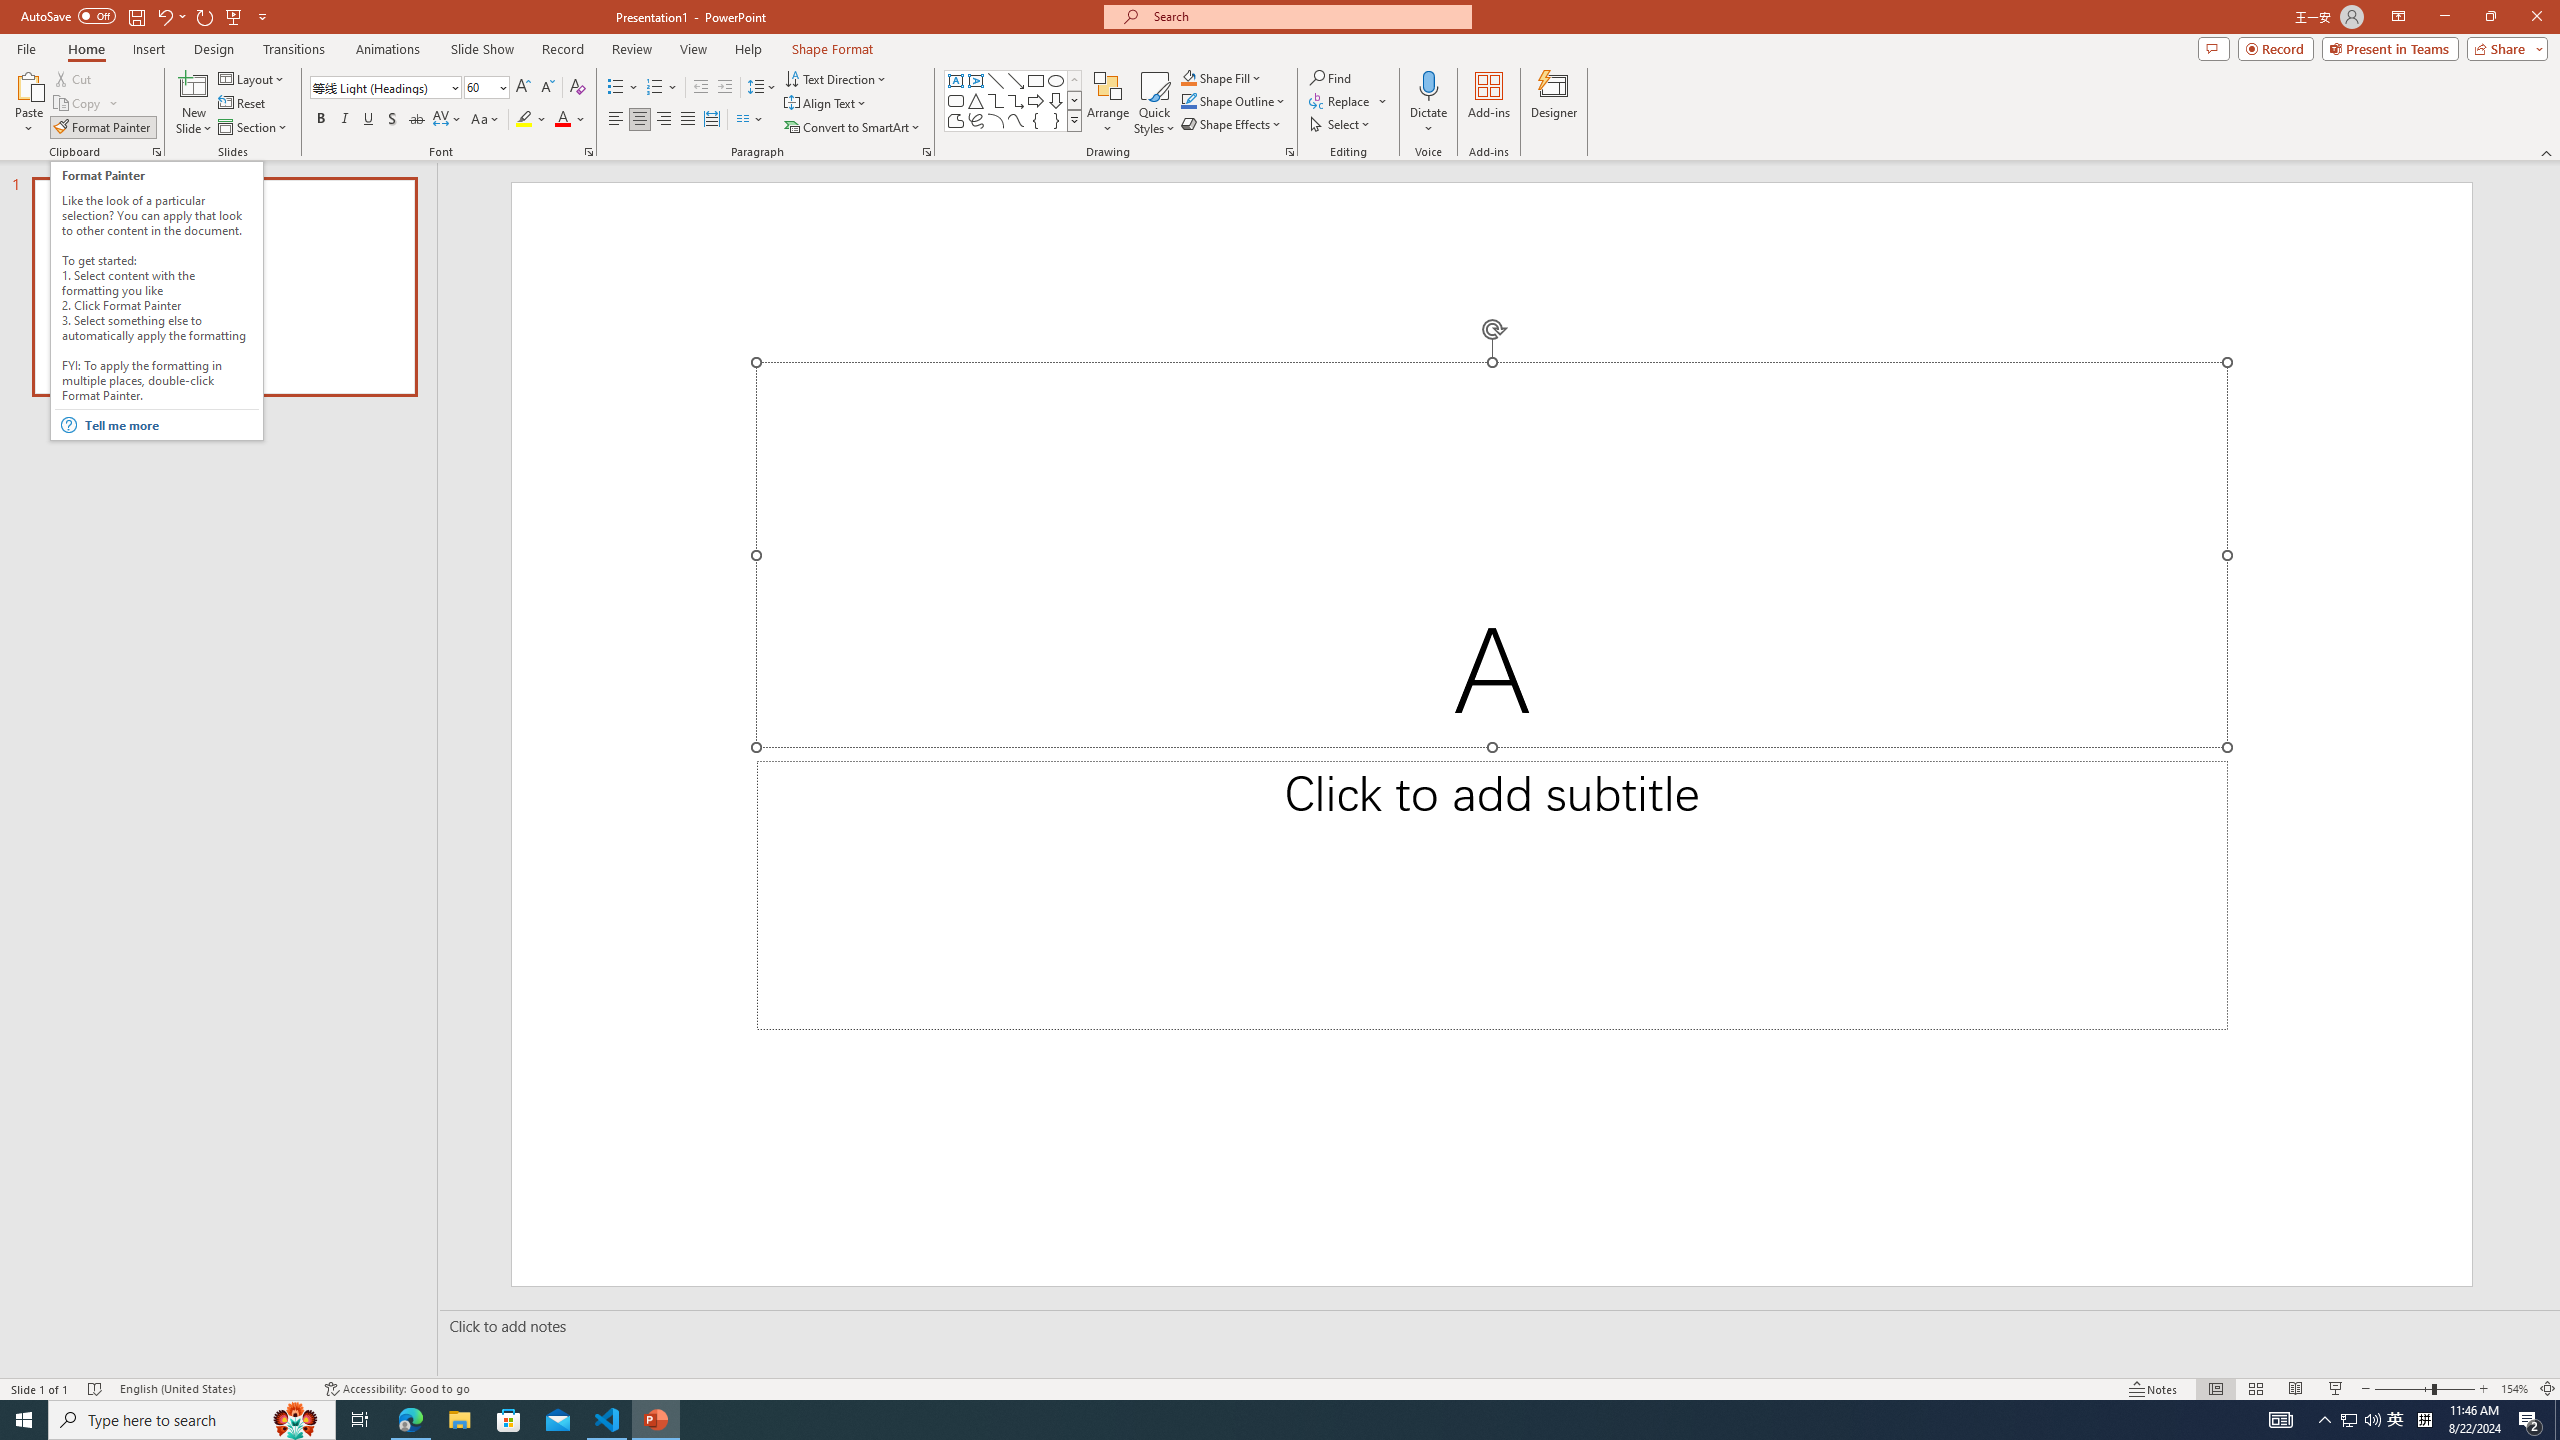  I want to click on Rectangle, so click(1036, 80).